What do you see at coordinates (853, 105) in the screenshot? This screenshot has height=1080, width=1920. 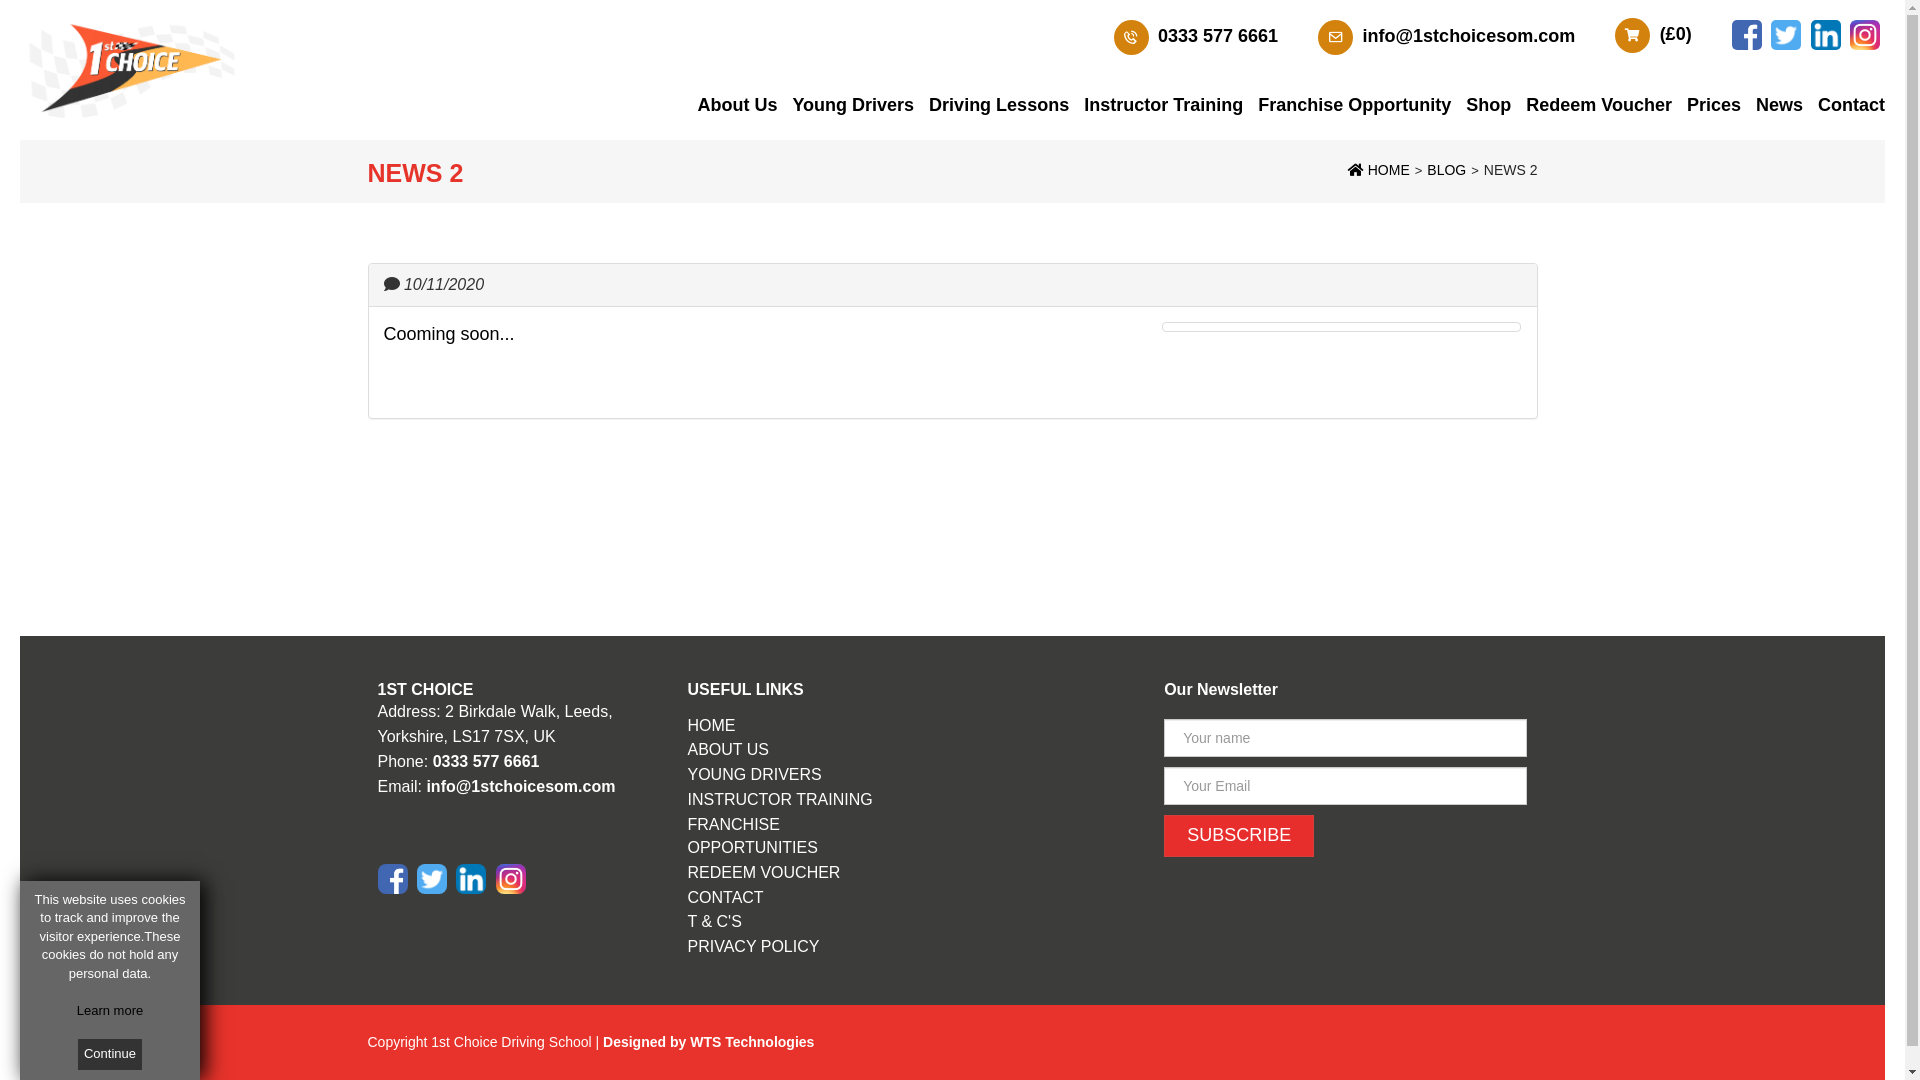 I see `Young Drivers` at bounding box center [853, 105].